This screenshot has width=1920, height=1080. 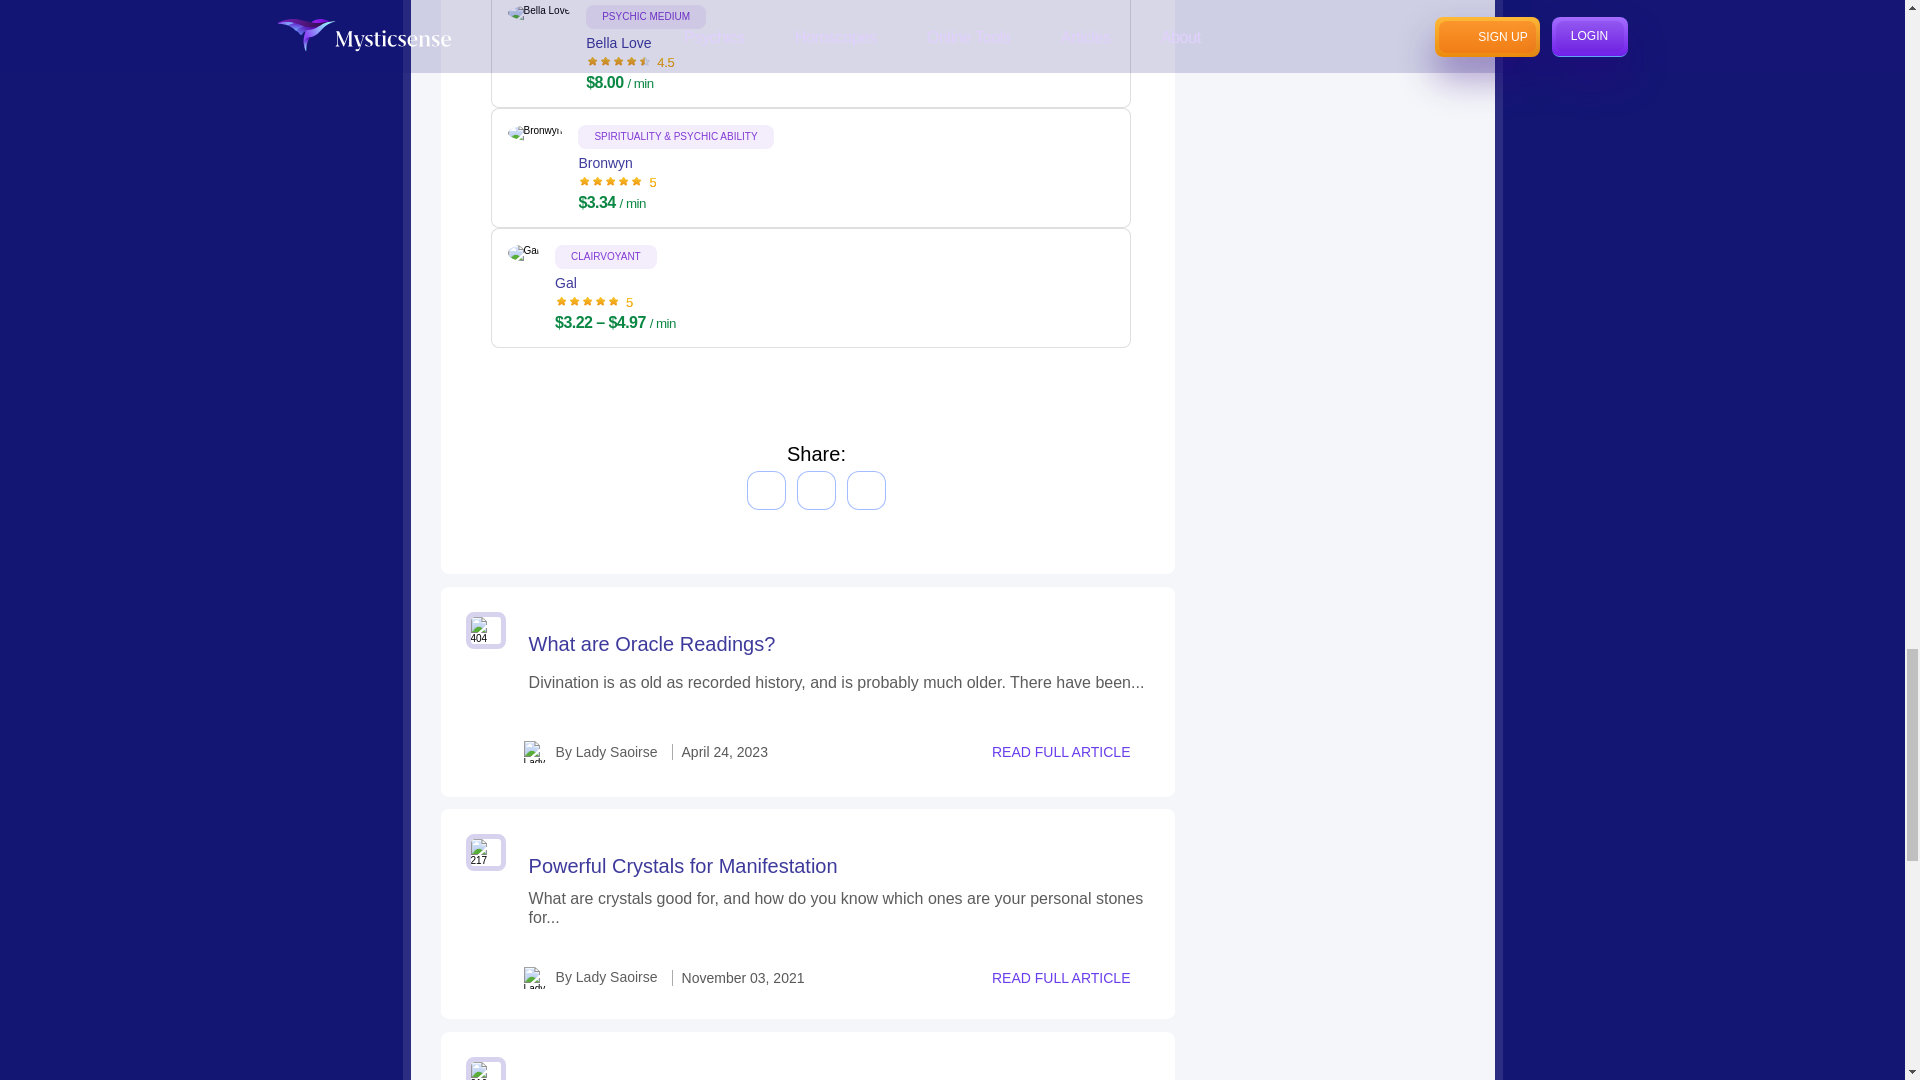 What do you see at coordinates (652, 642) in the screenshot?
I see `What are Oracle Readings?` at bounding box center [652, 642].